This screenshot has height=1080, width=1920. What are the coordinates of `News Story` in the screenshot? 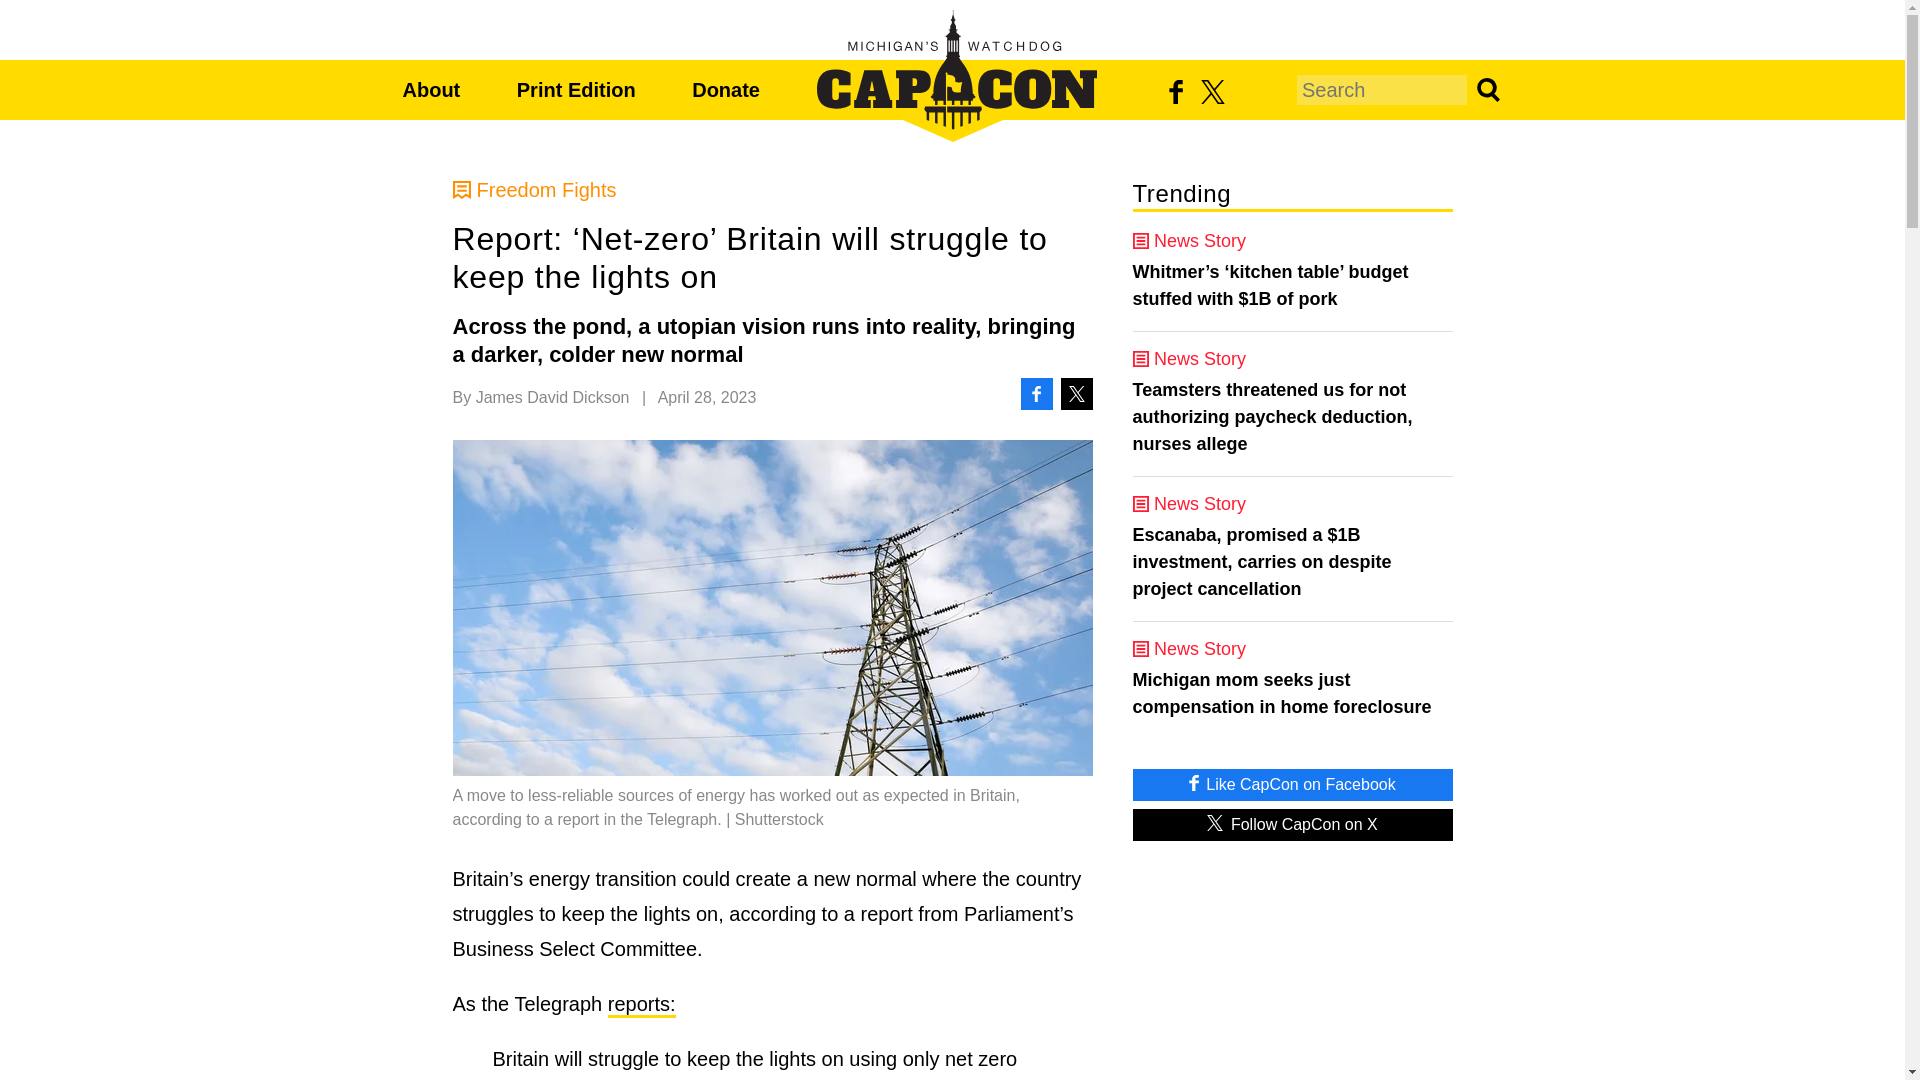 It's located at (1292, 504).